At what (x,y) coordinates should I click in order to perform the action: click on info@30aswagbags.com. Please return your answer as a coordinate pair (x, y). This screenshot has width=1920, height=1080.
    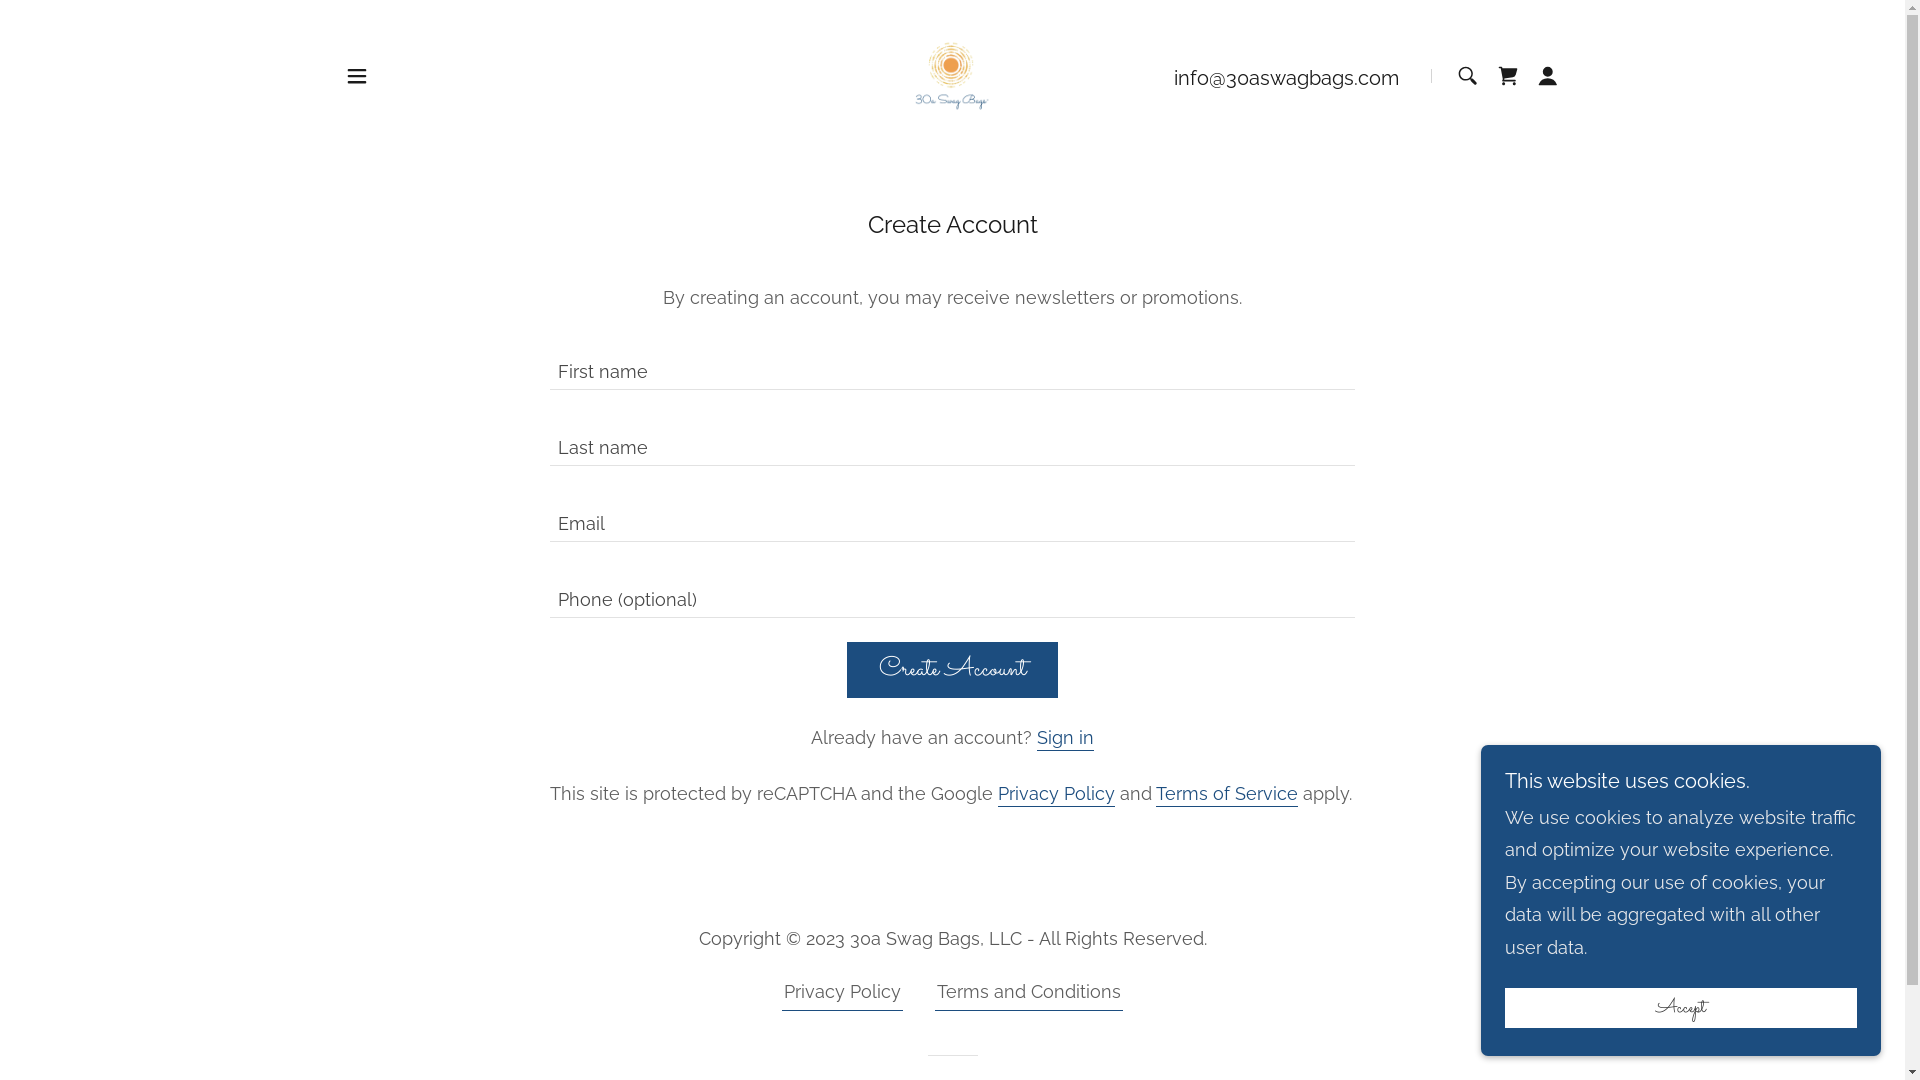
    Looking at the image, I should click on (1286, 78).